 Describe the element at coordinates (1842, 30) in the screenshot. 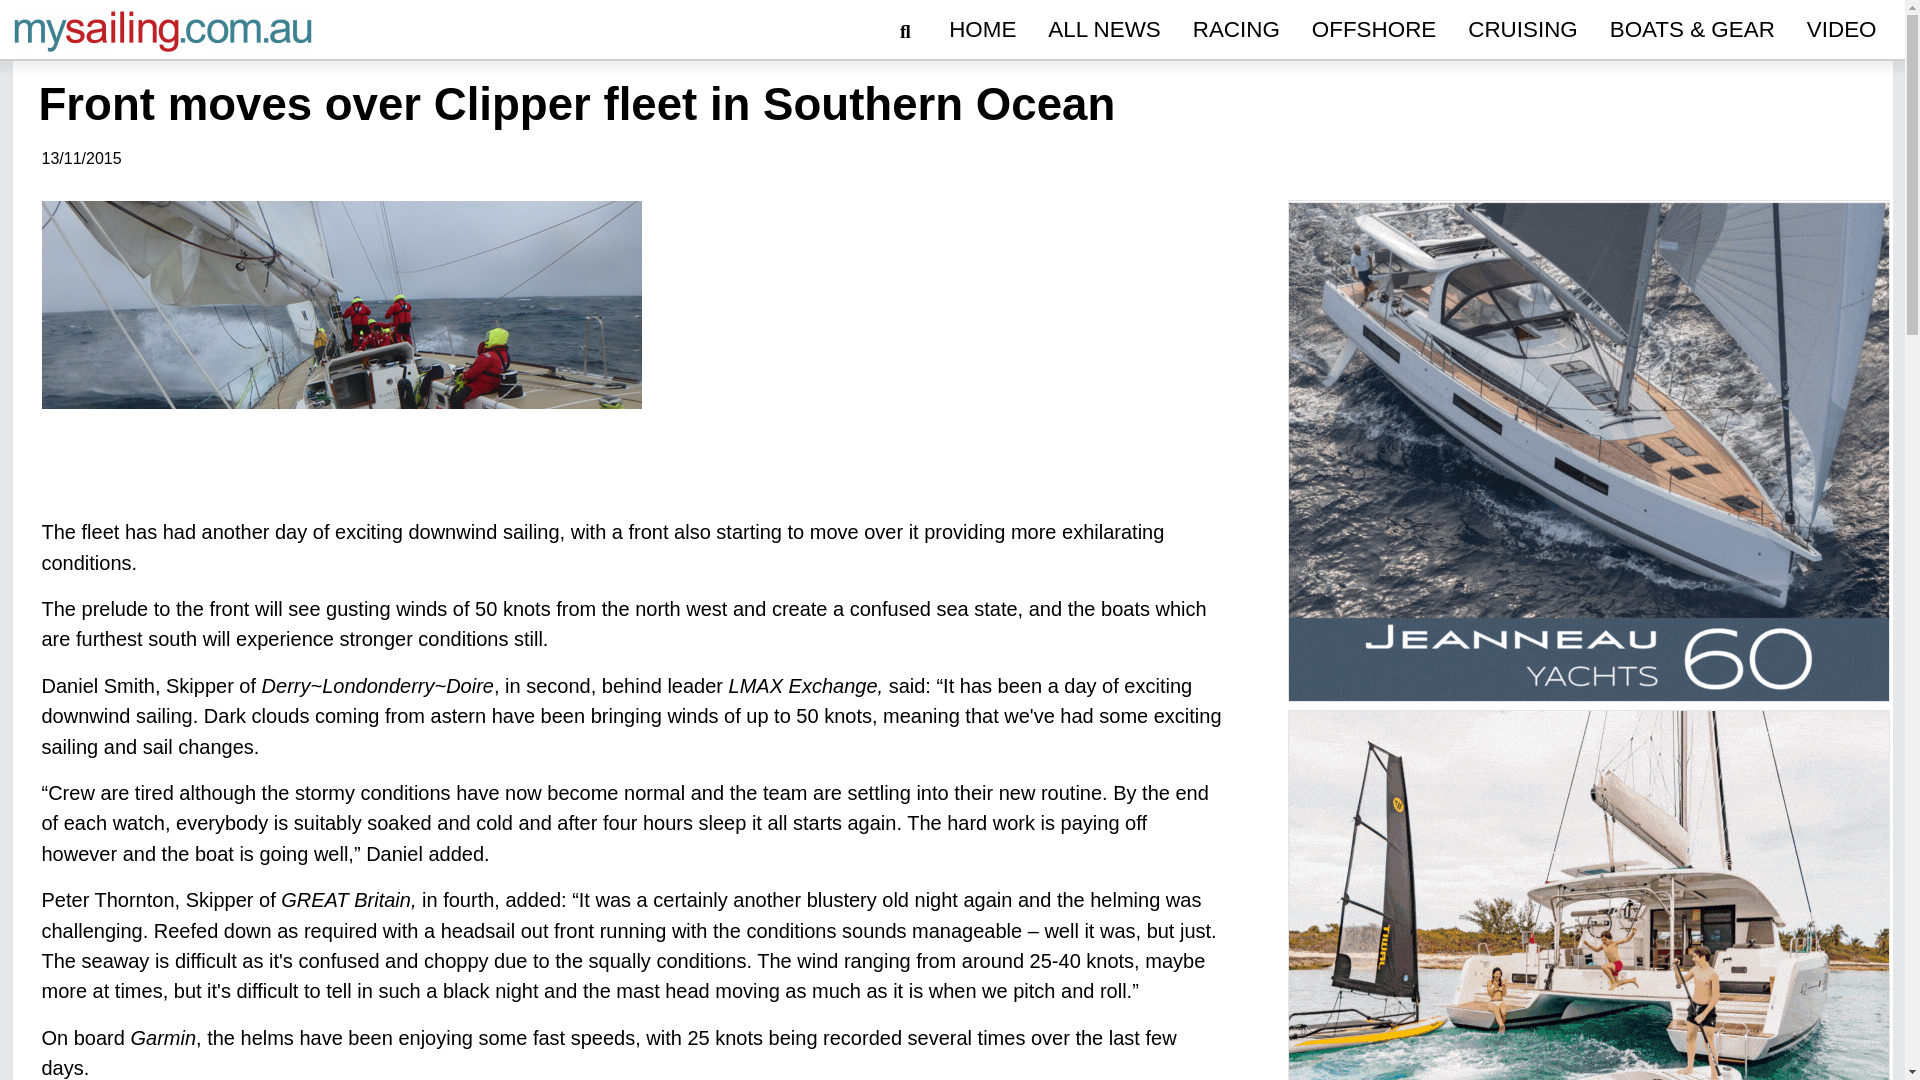

I see `VIDEO` at that location.